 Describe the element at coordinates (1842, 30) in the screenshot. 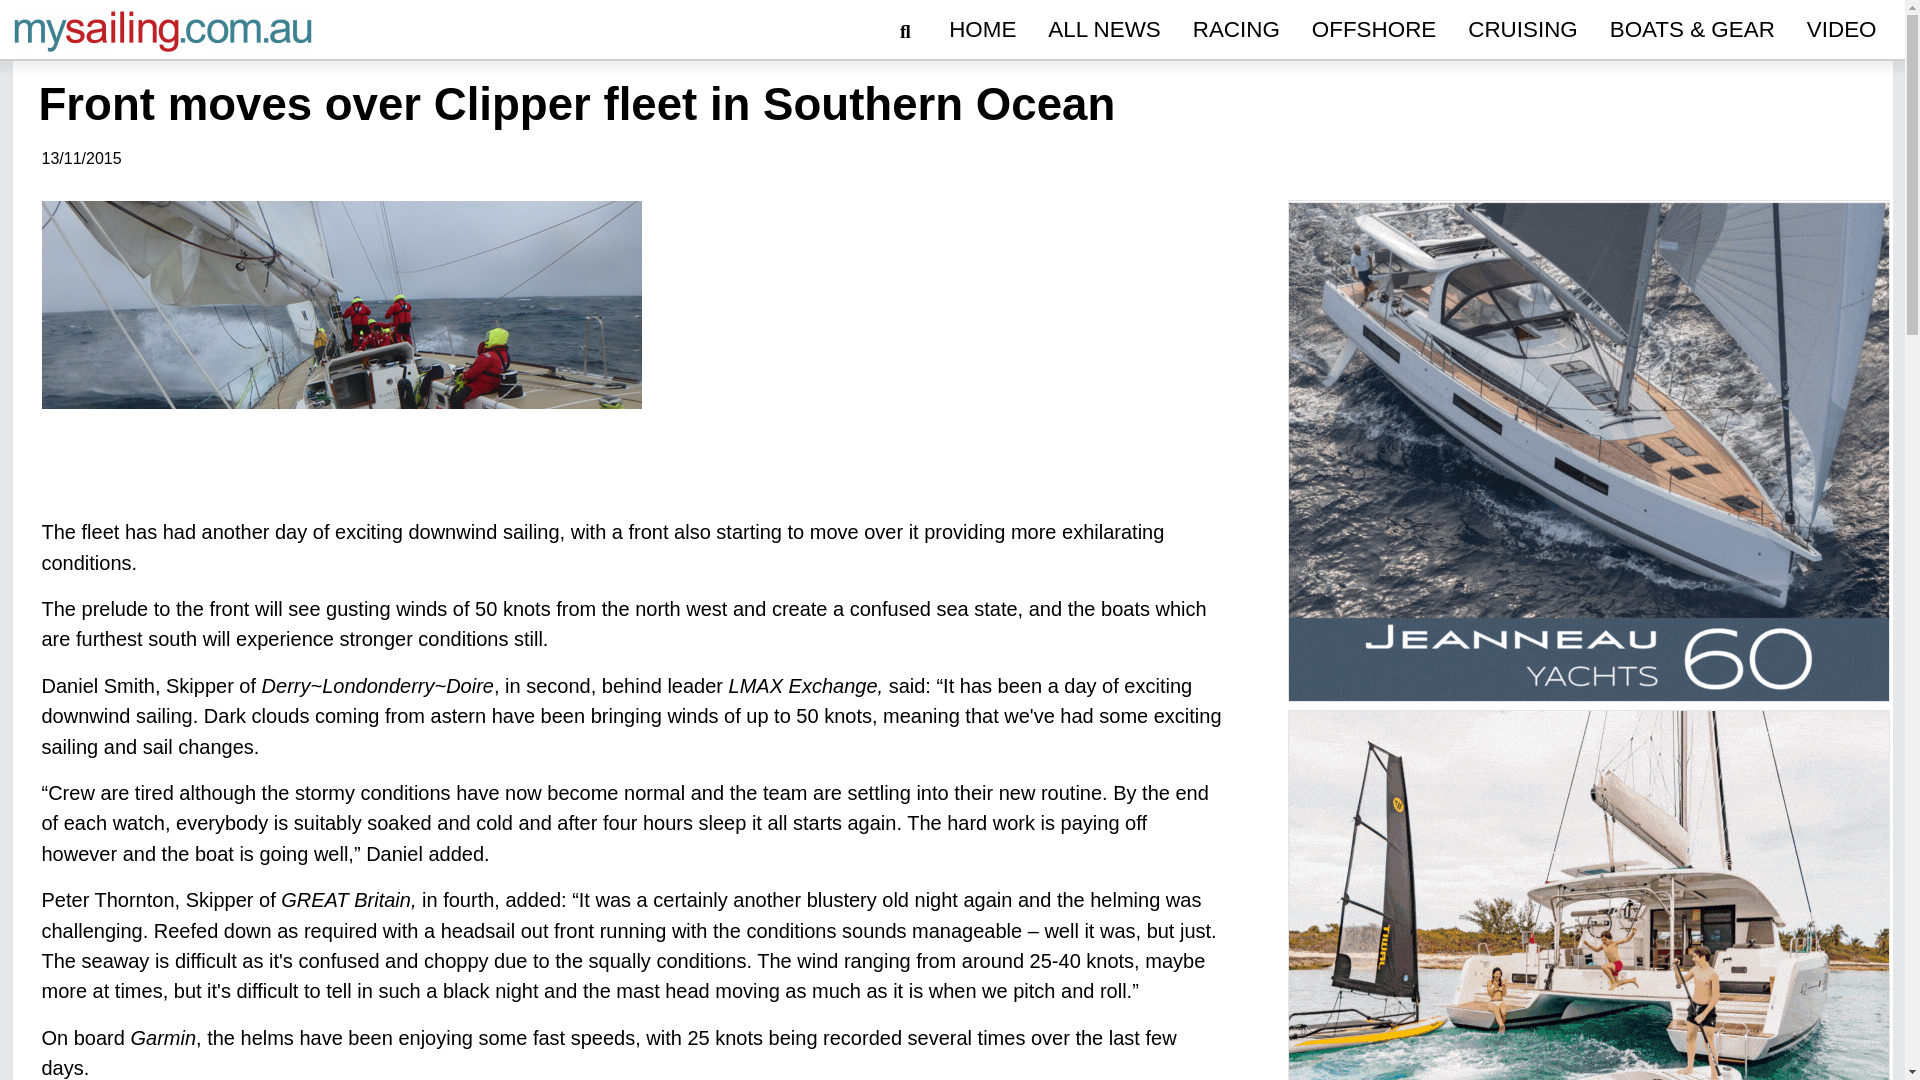

I see `VIDEO` at that location.